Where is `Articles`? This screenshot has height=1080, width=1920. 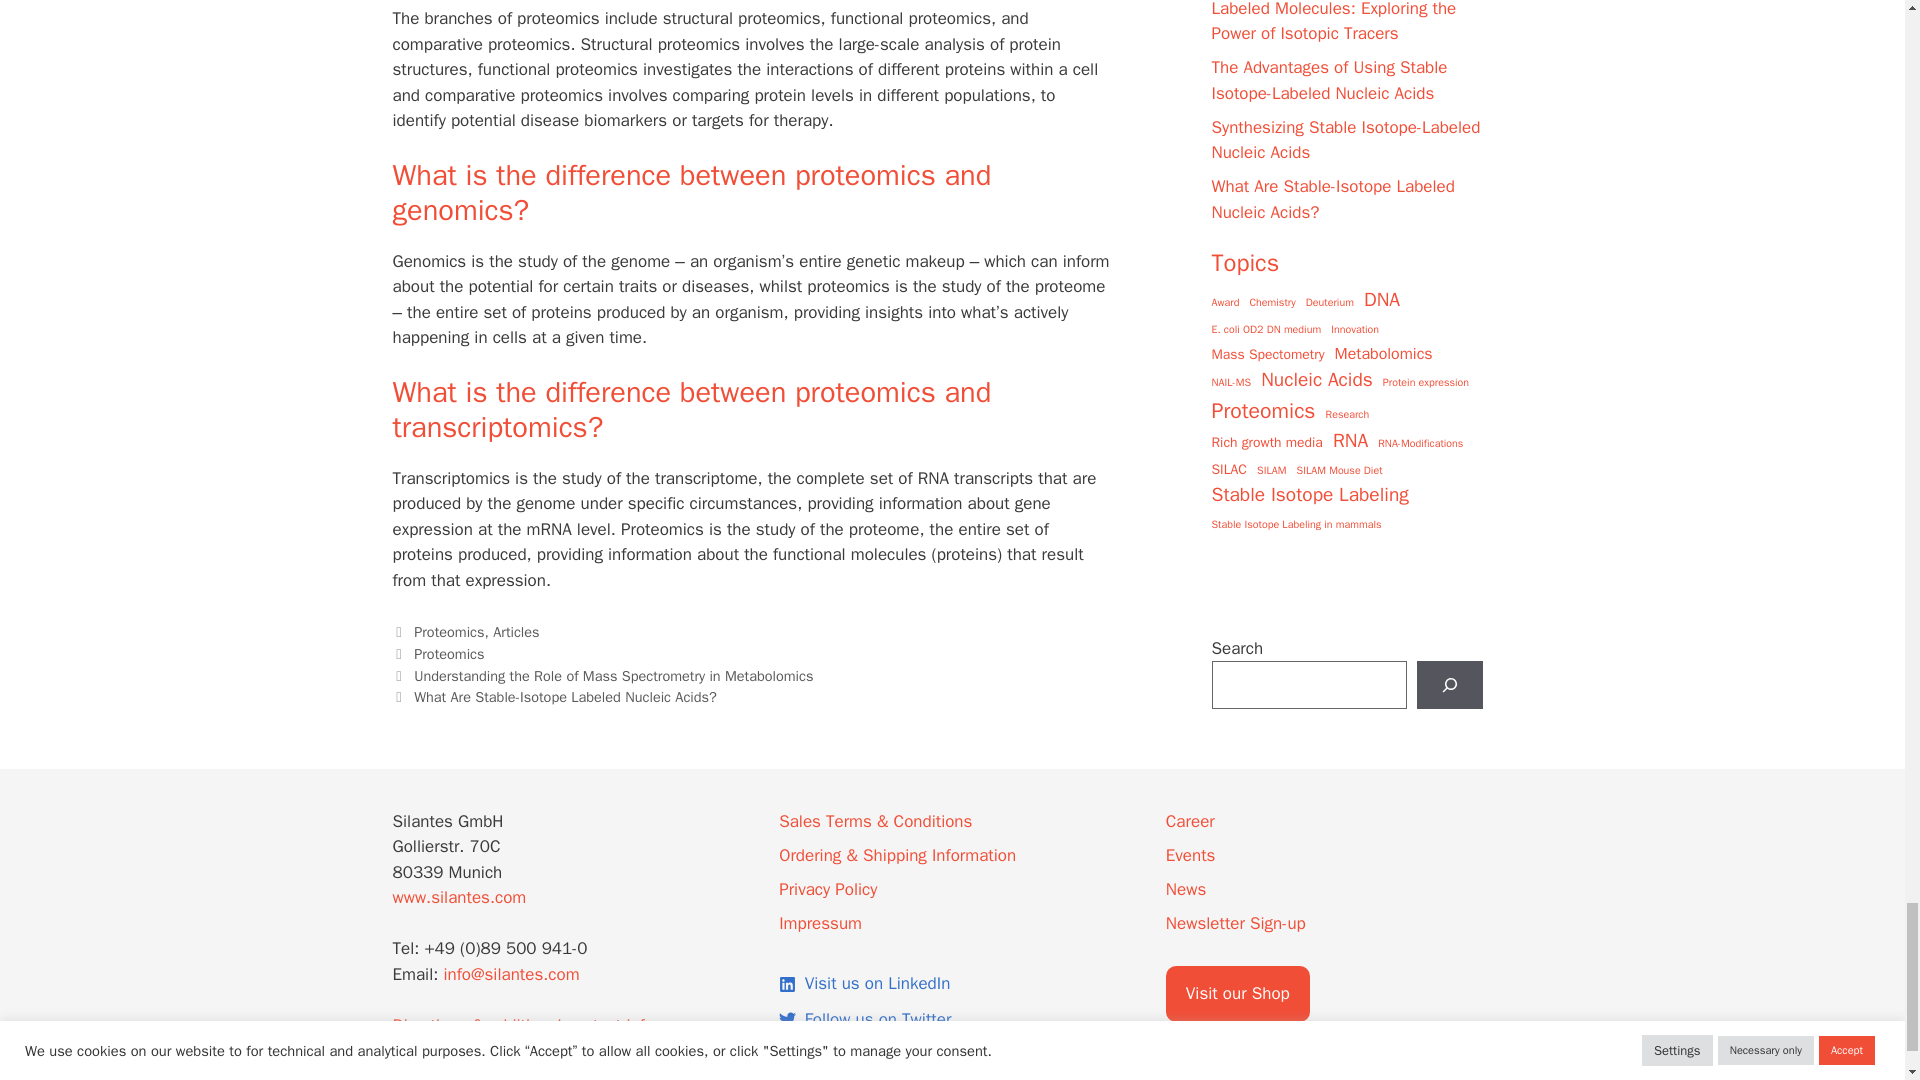
Articles is located at coordinates (516, 632).